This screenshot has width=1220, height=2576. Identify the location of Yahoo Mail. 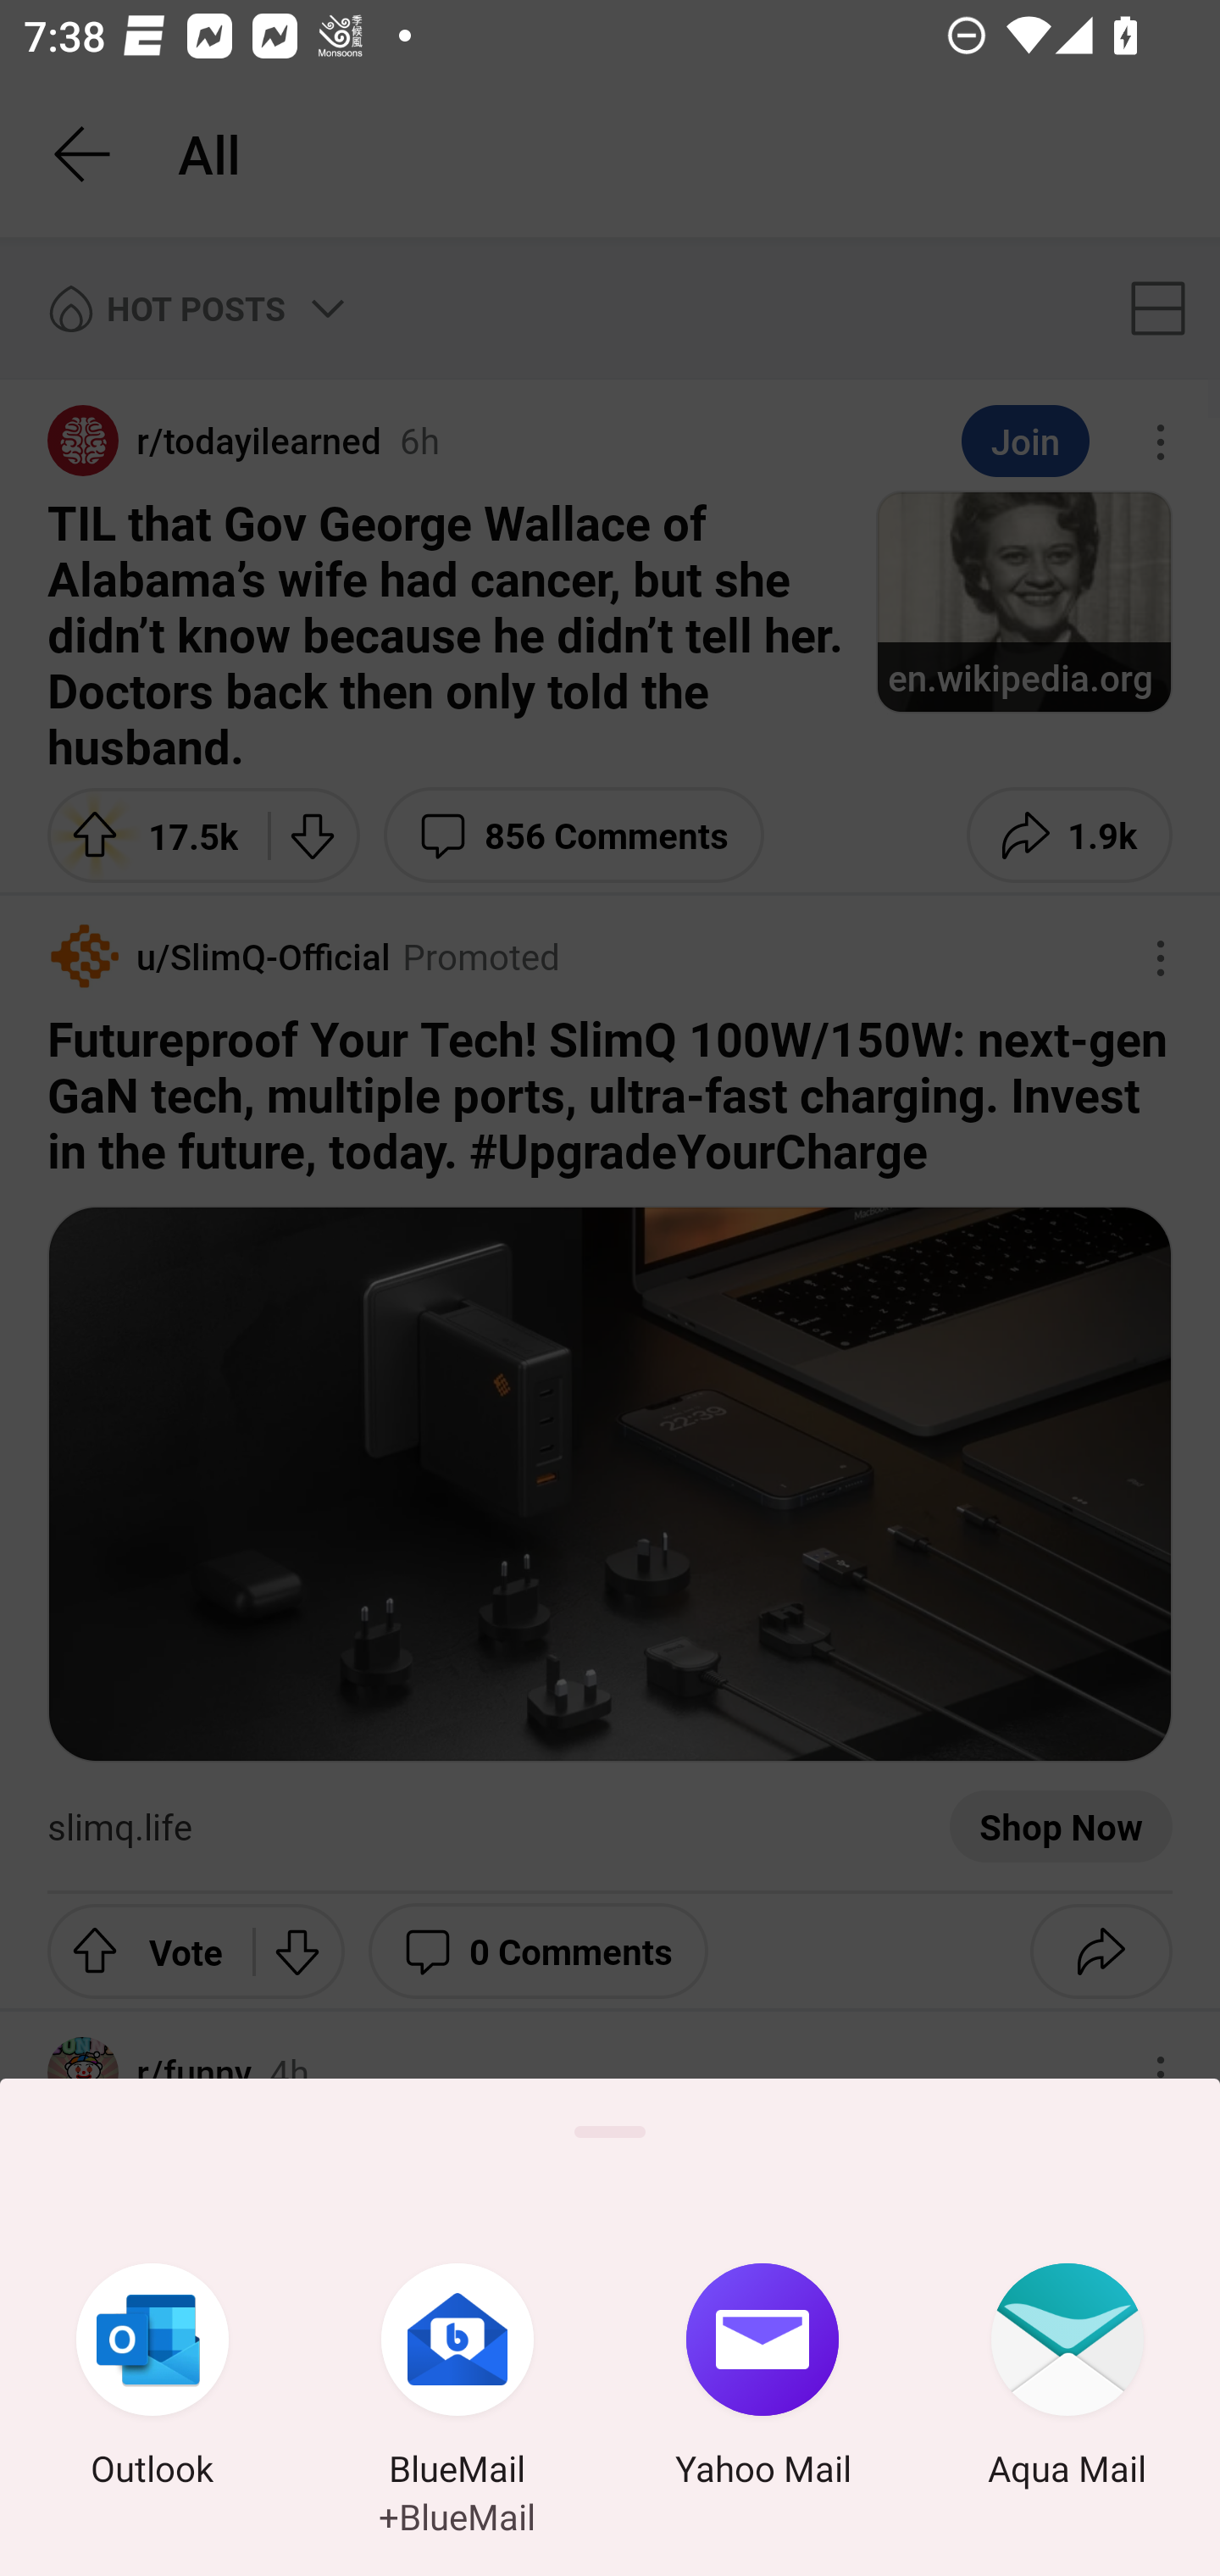
(762, 2379).